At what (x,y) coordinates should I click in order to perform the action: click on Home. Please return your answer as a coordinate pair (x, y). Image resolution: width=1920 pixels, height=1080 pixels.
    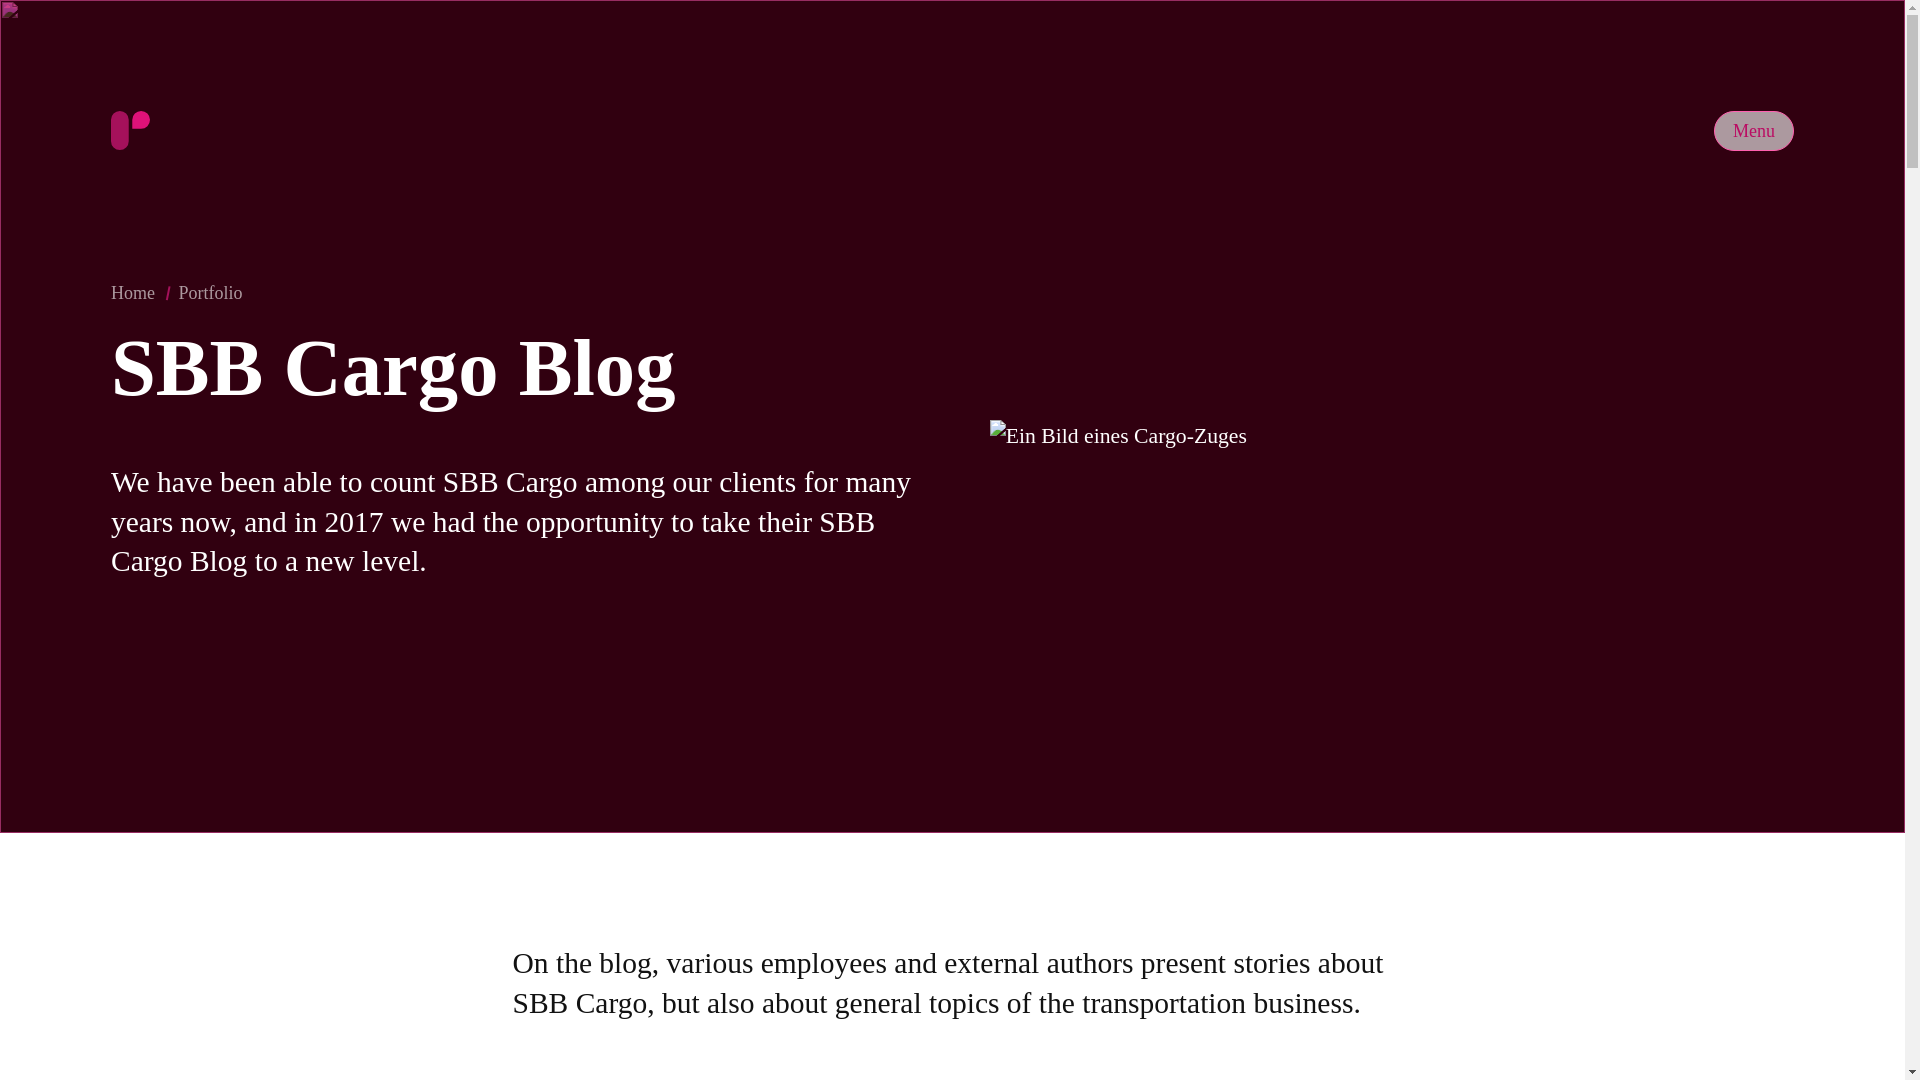
    Looking at the image, I should click on (1754, 121).